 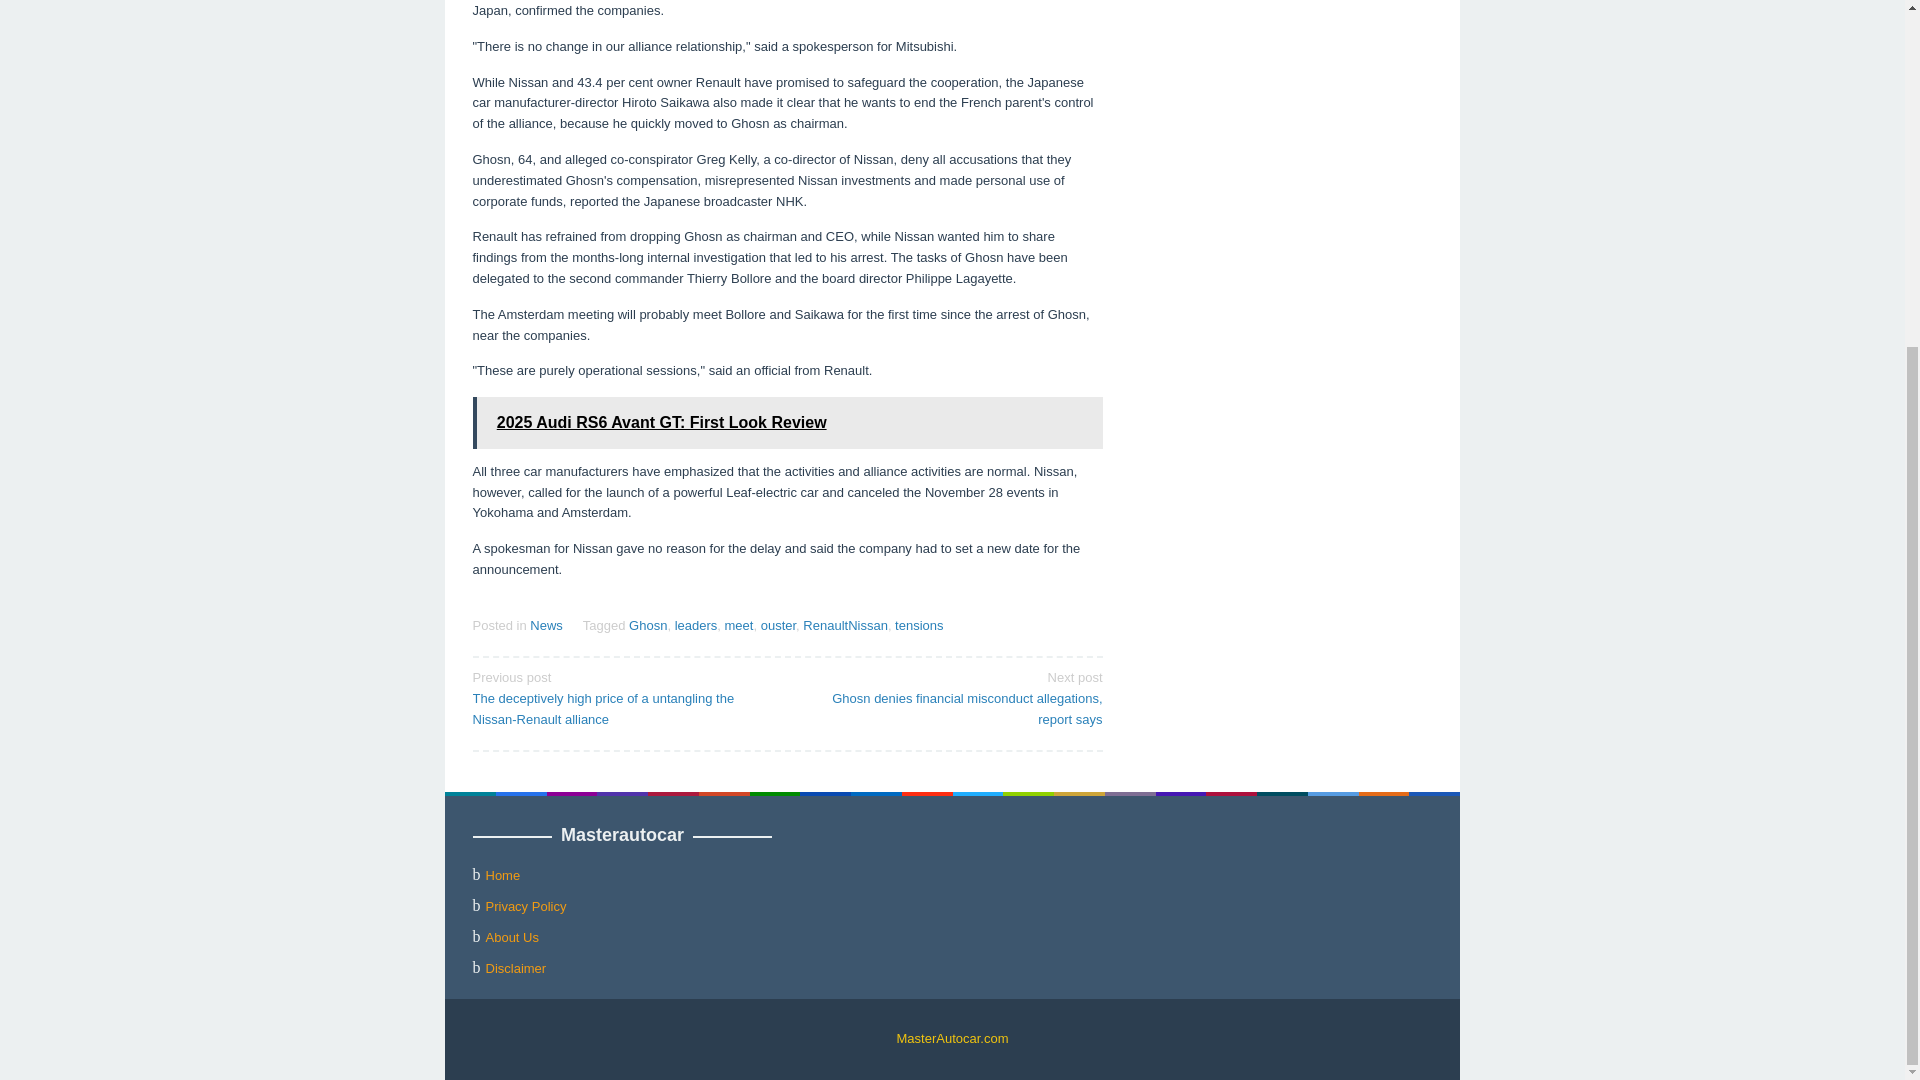 What do you see at coordinates (516, 968) in the screenshot?
I see `Disclaimer` at bounding box center [516, 968].